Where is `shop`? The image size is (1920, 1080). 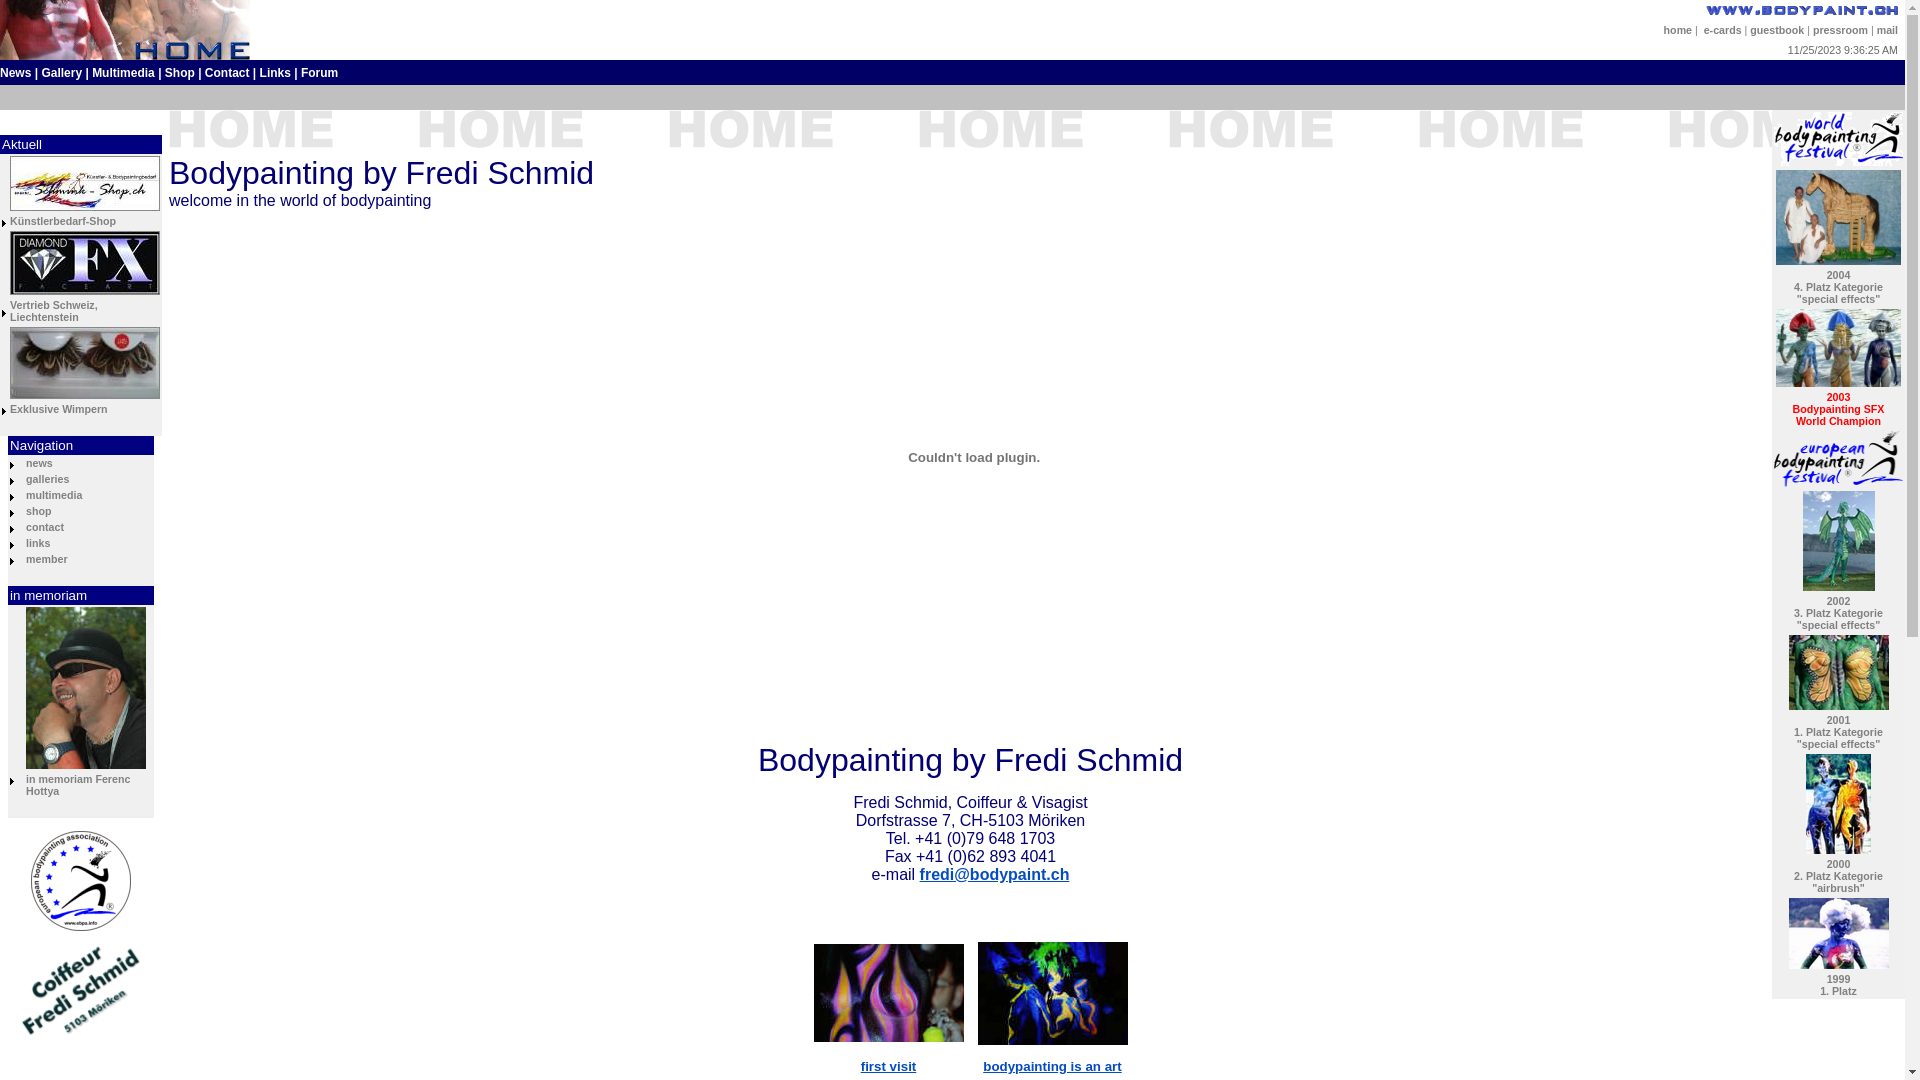 shop is located at coordinates (38, 511).